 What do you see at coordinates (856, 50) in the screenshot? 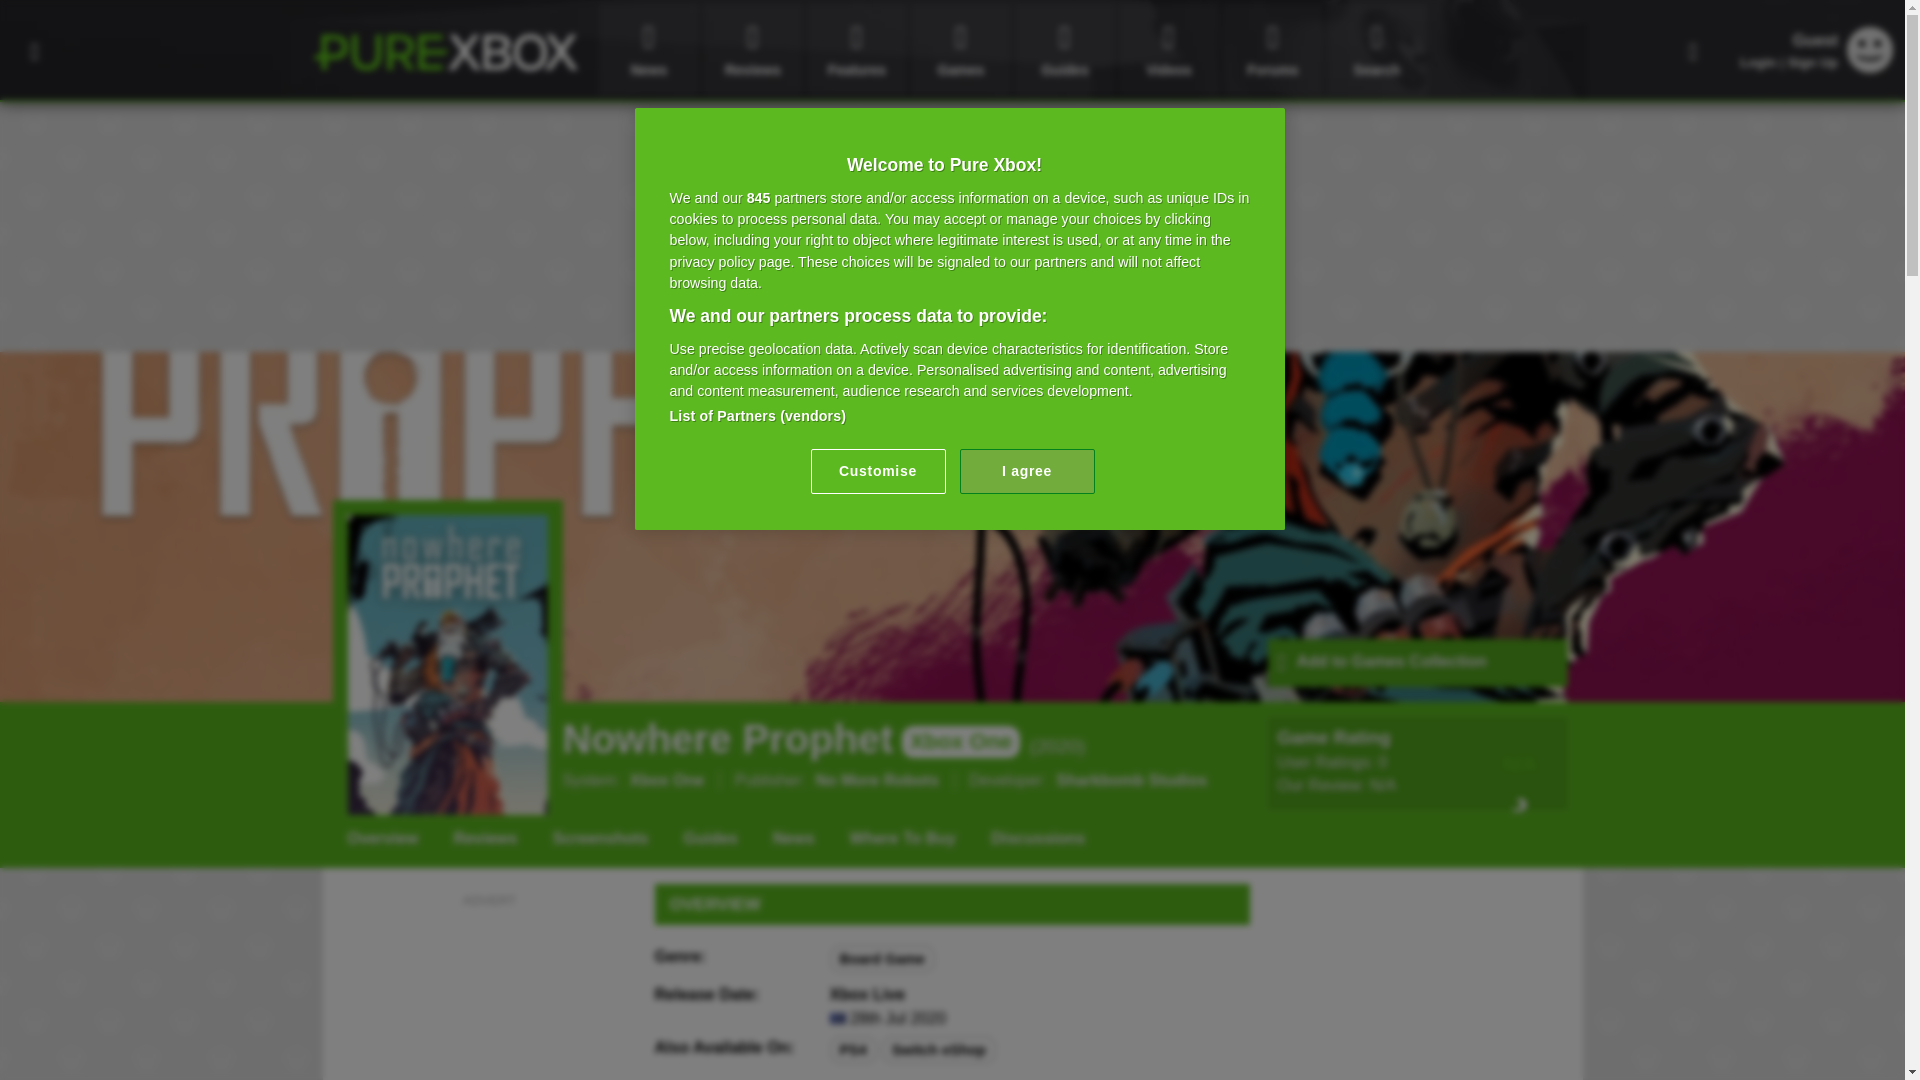
I see `Features` at bounding box center [856, 50].